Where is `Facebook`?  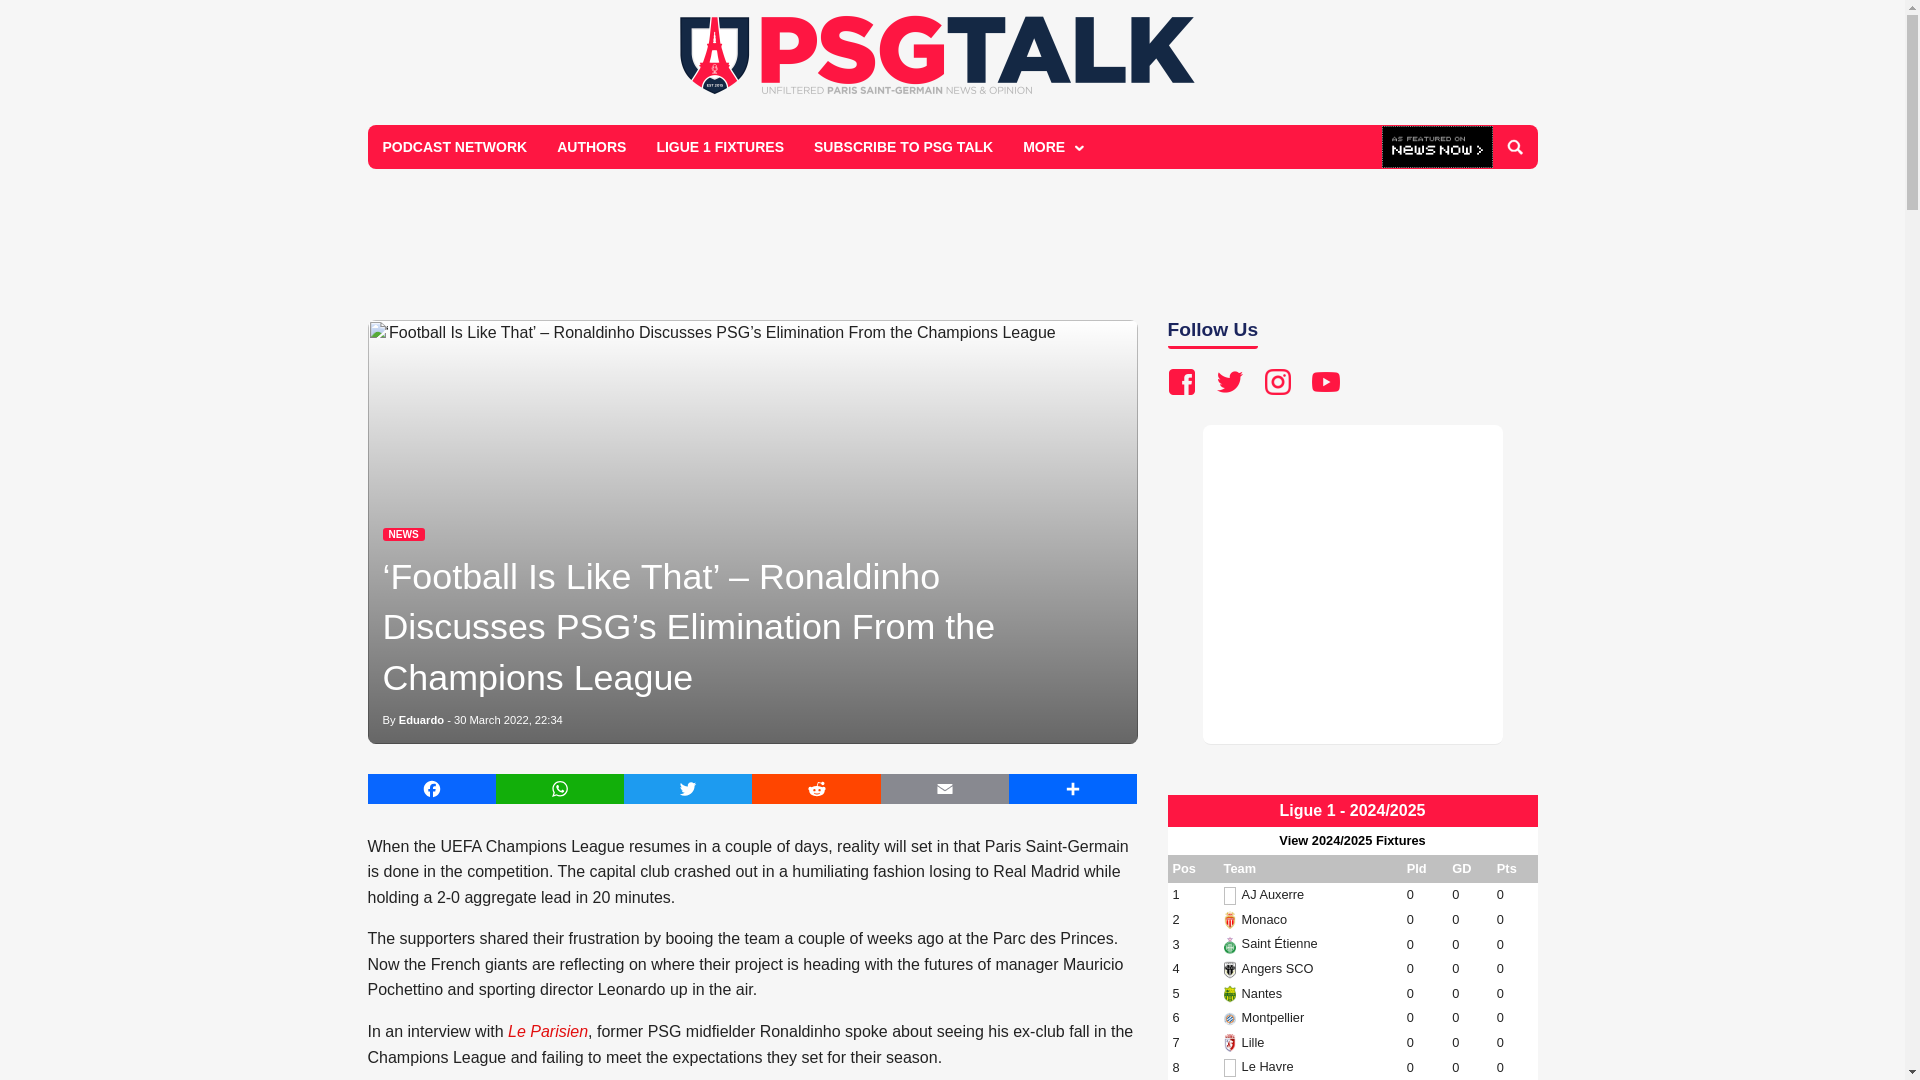
Facebook is located at coordinates (432, 788).